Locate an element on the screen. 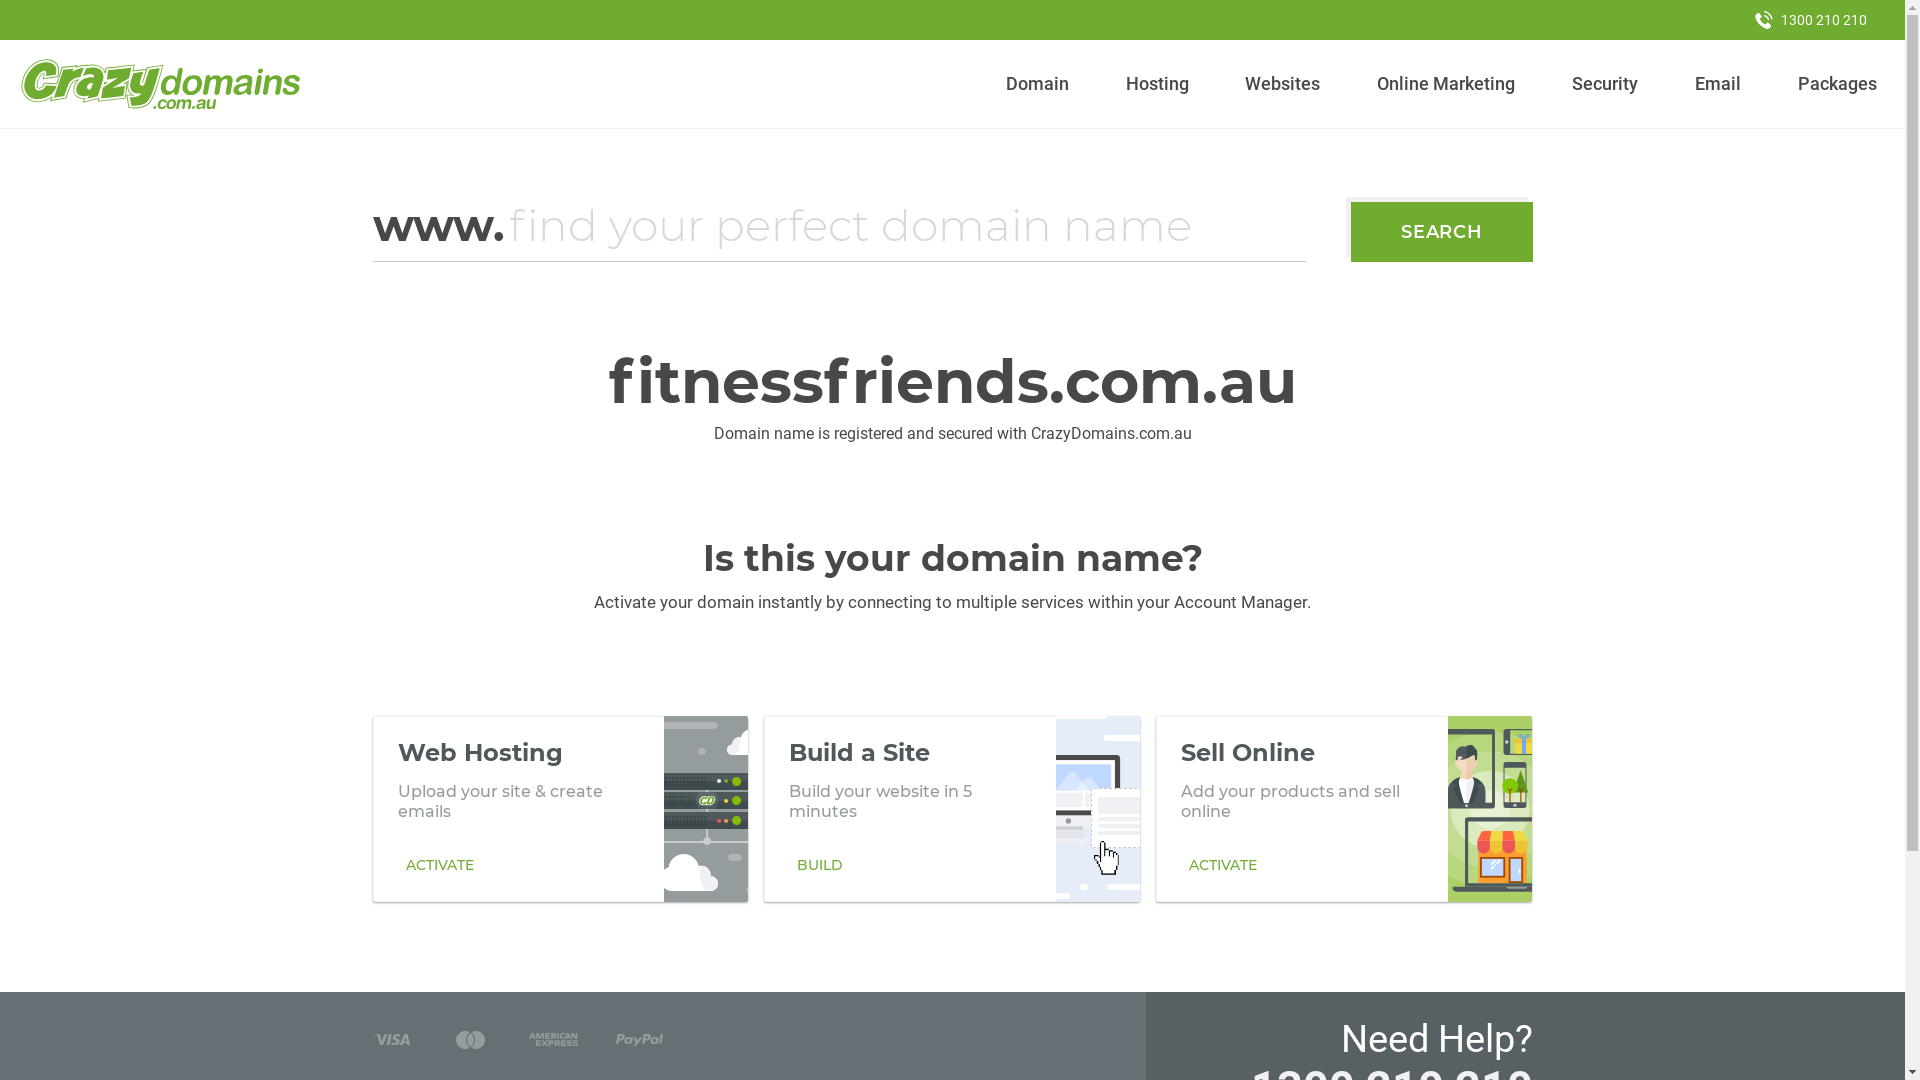 The image size is (1920, 1080). Web Hosting
Upload your site & create emails
ACTIVATE is located at coordinates (560, 809).